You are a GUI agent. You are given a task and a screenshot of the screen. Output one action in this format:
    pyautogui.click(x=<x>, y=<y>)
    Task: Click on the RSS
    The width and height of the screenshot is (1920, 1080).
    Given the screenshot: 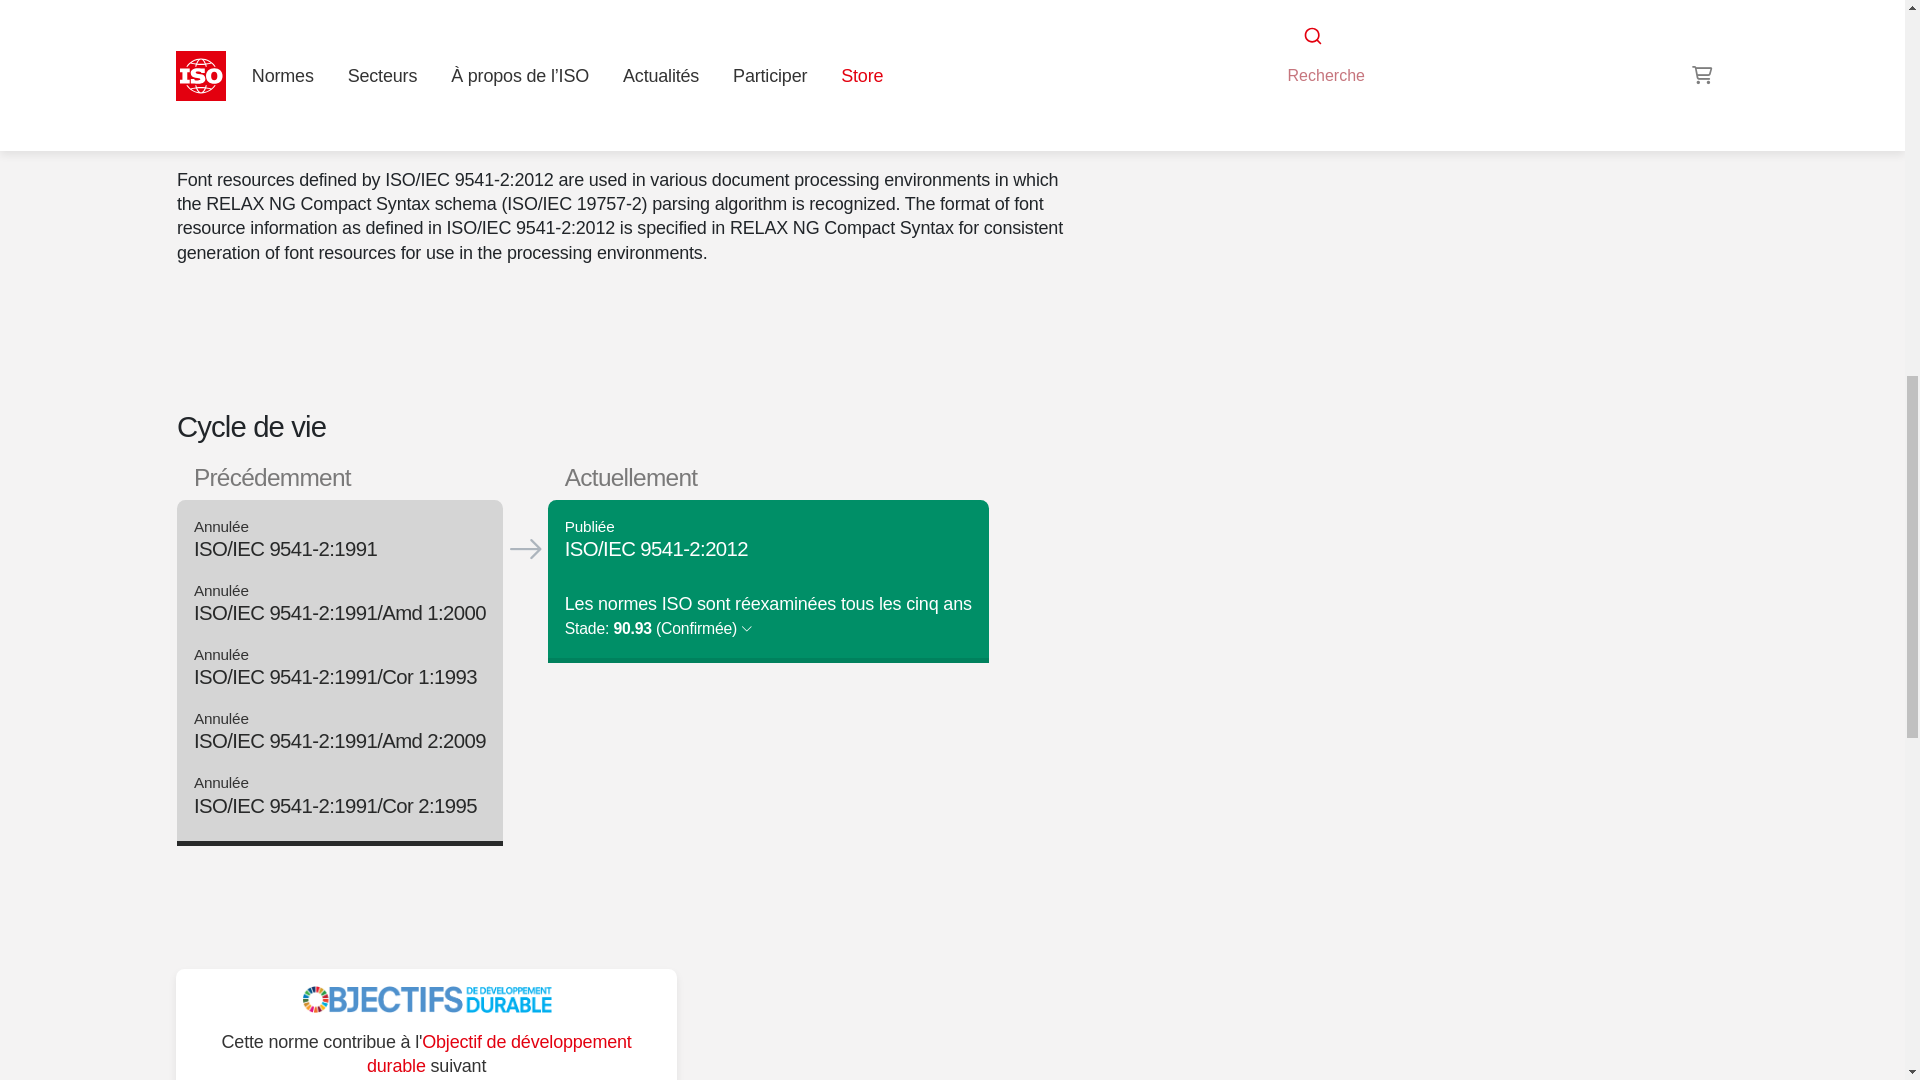 What is the action you would take?
    pyautogui.click(x=1261, y=68)
    